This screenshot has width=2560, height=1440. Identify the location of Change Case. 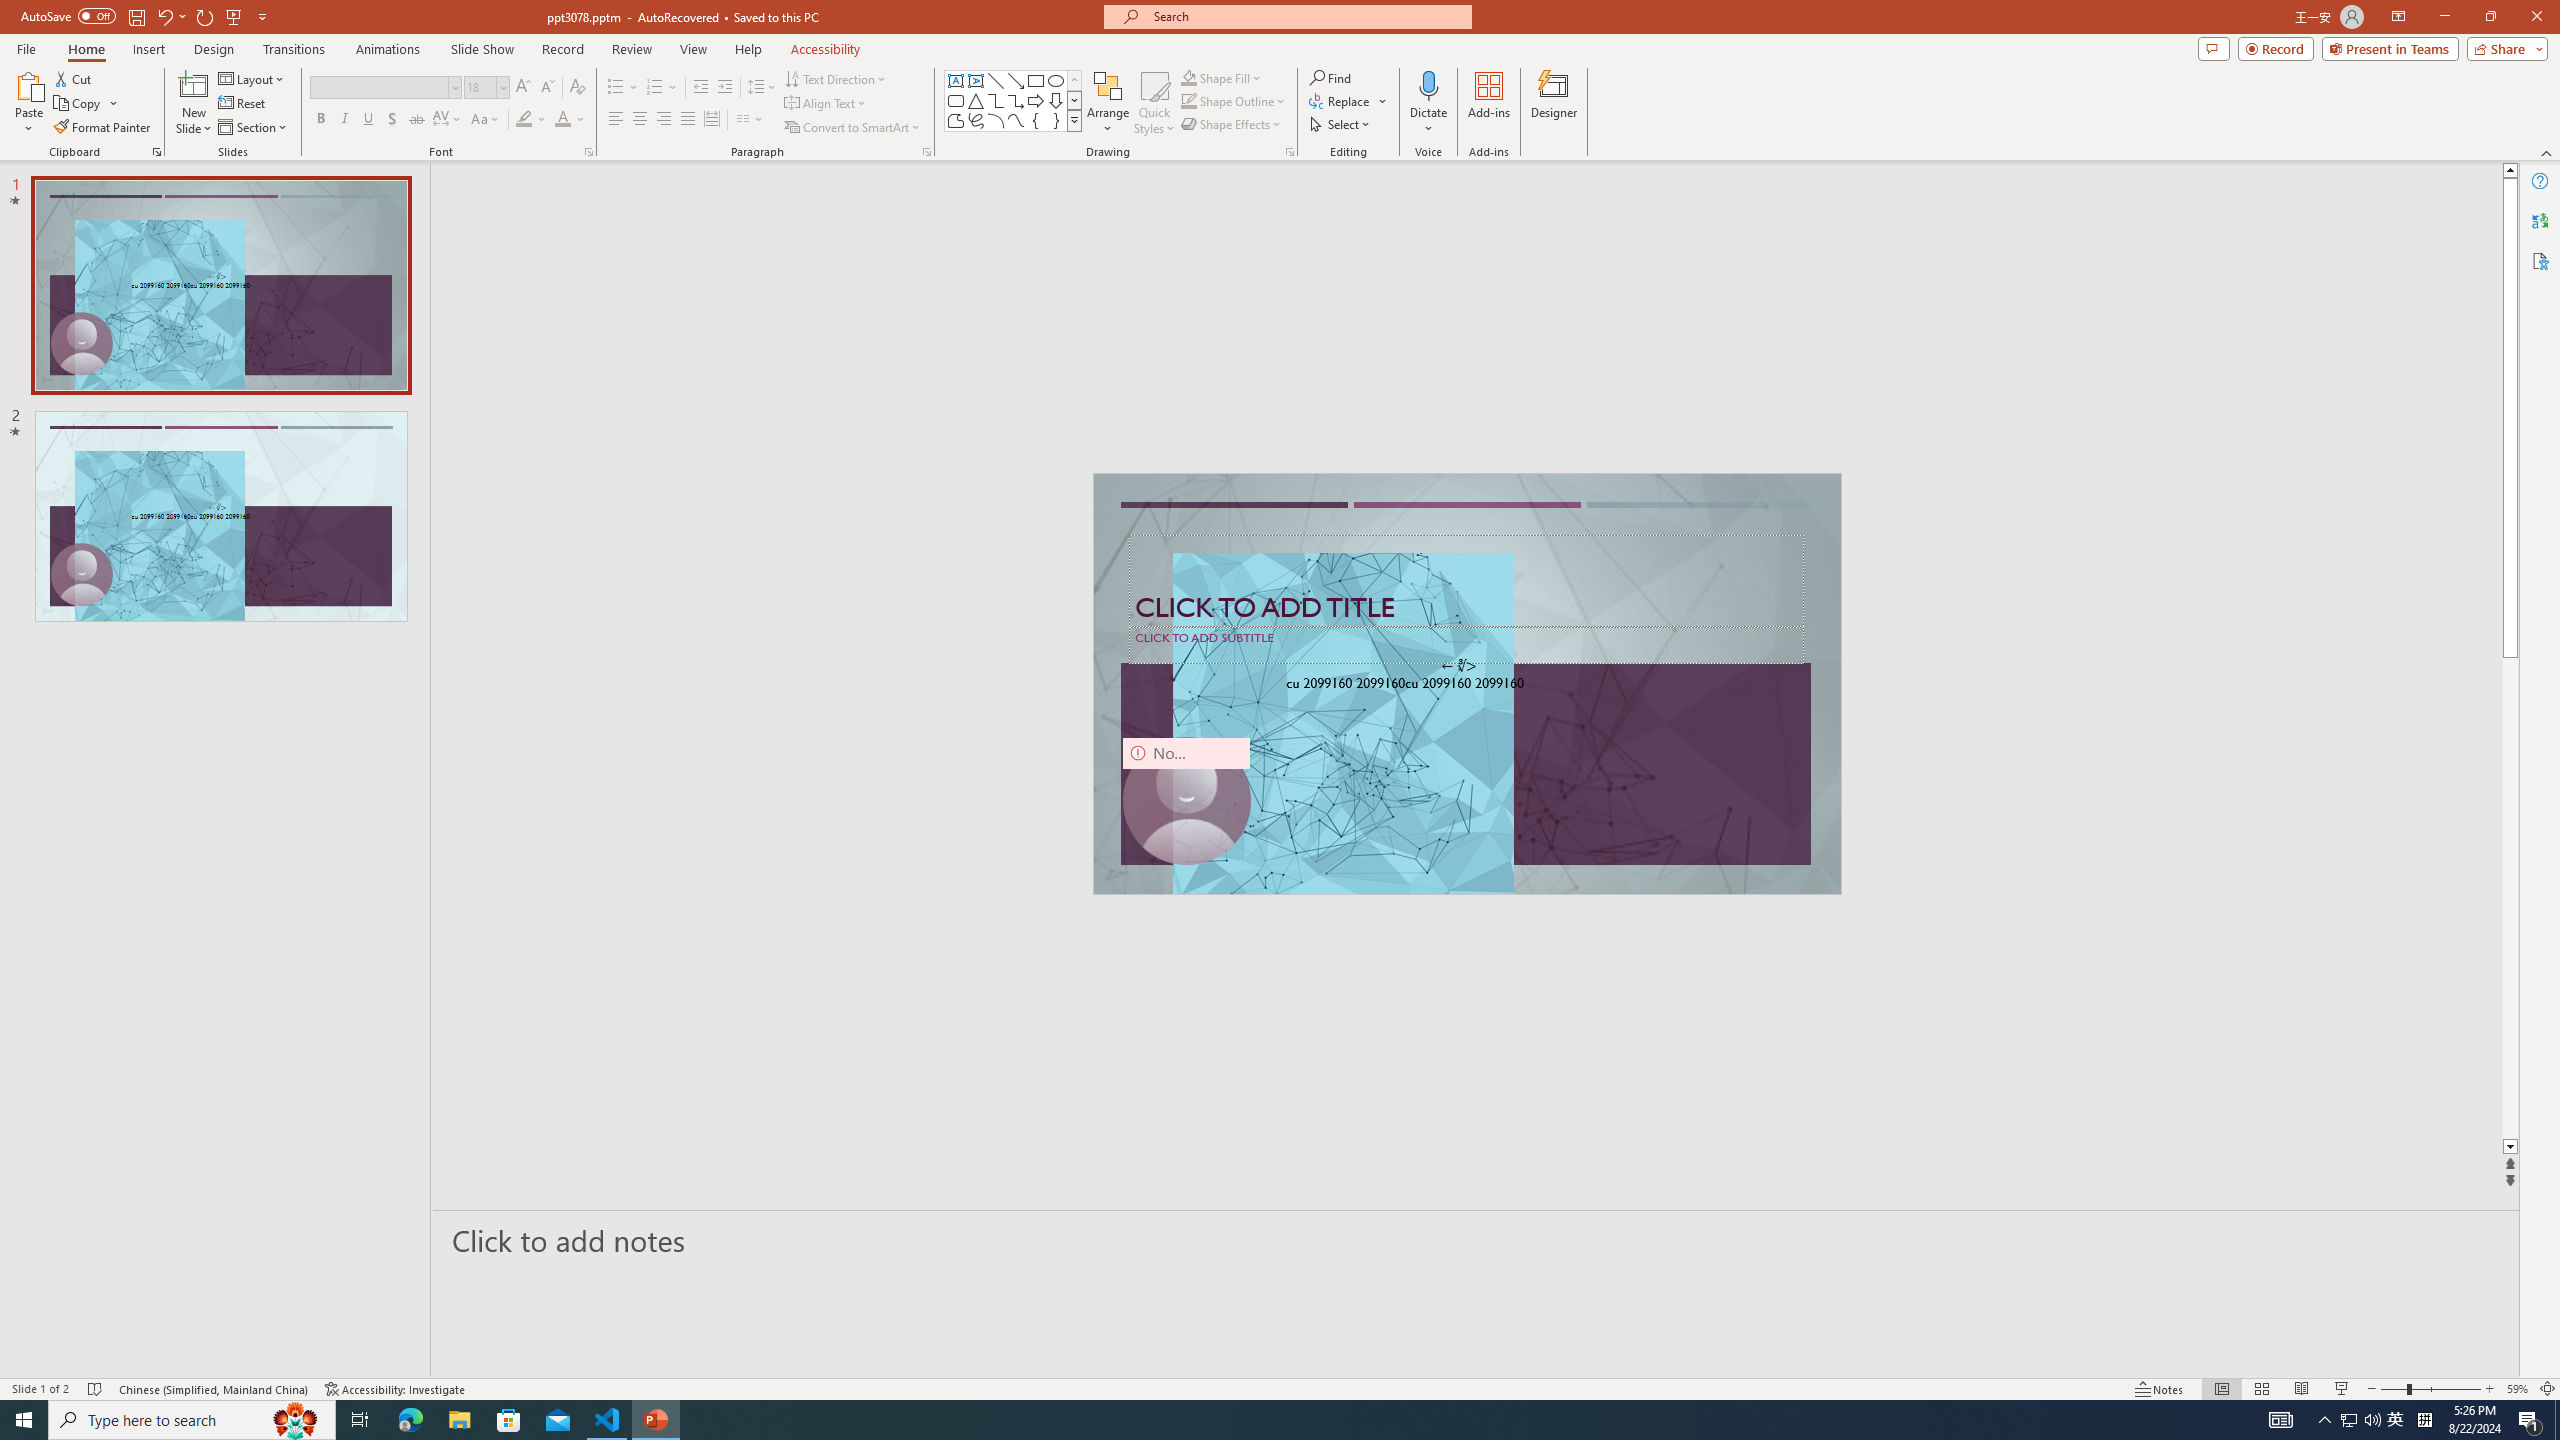
(486, 120).